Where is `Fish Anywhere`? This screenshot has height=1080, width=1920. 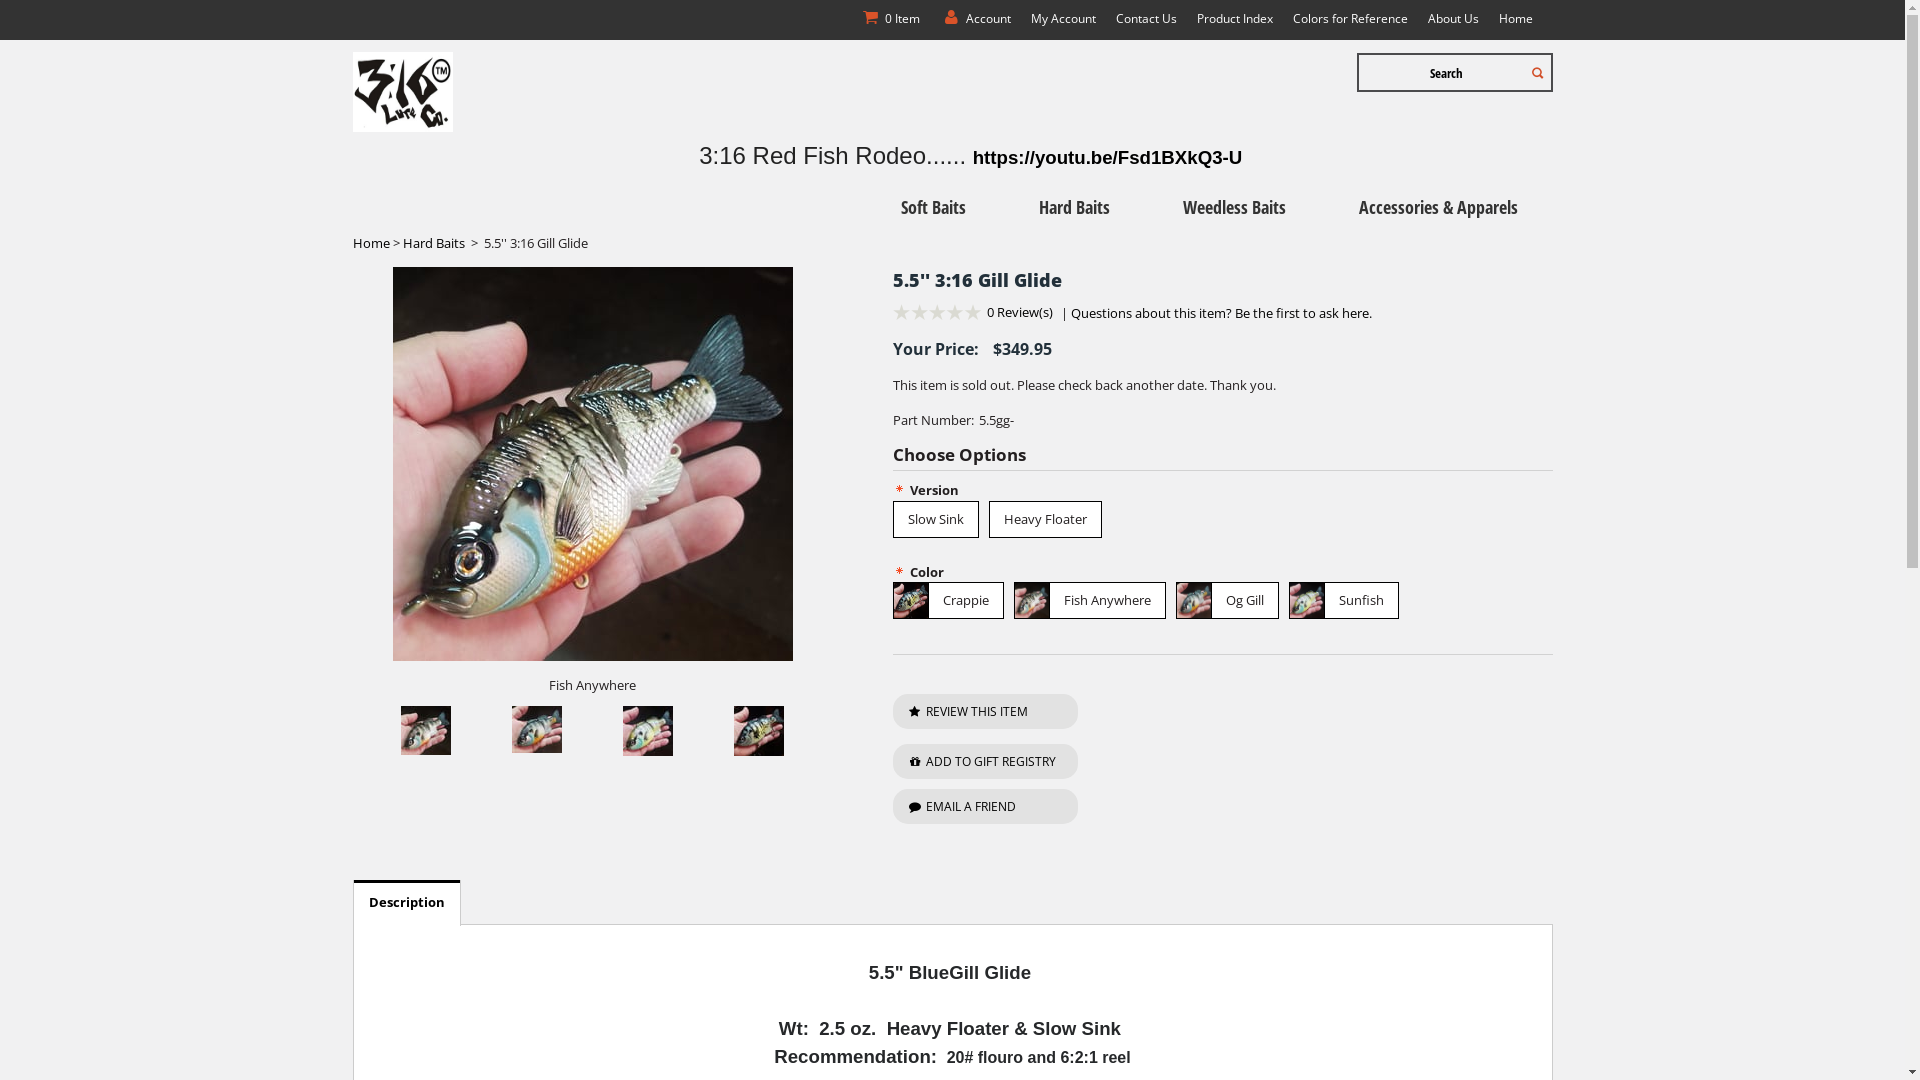 Fish Anywhere is located at coordinates (1090, 600).